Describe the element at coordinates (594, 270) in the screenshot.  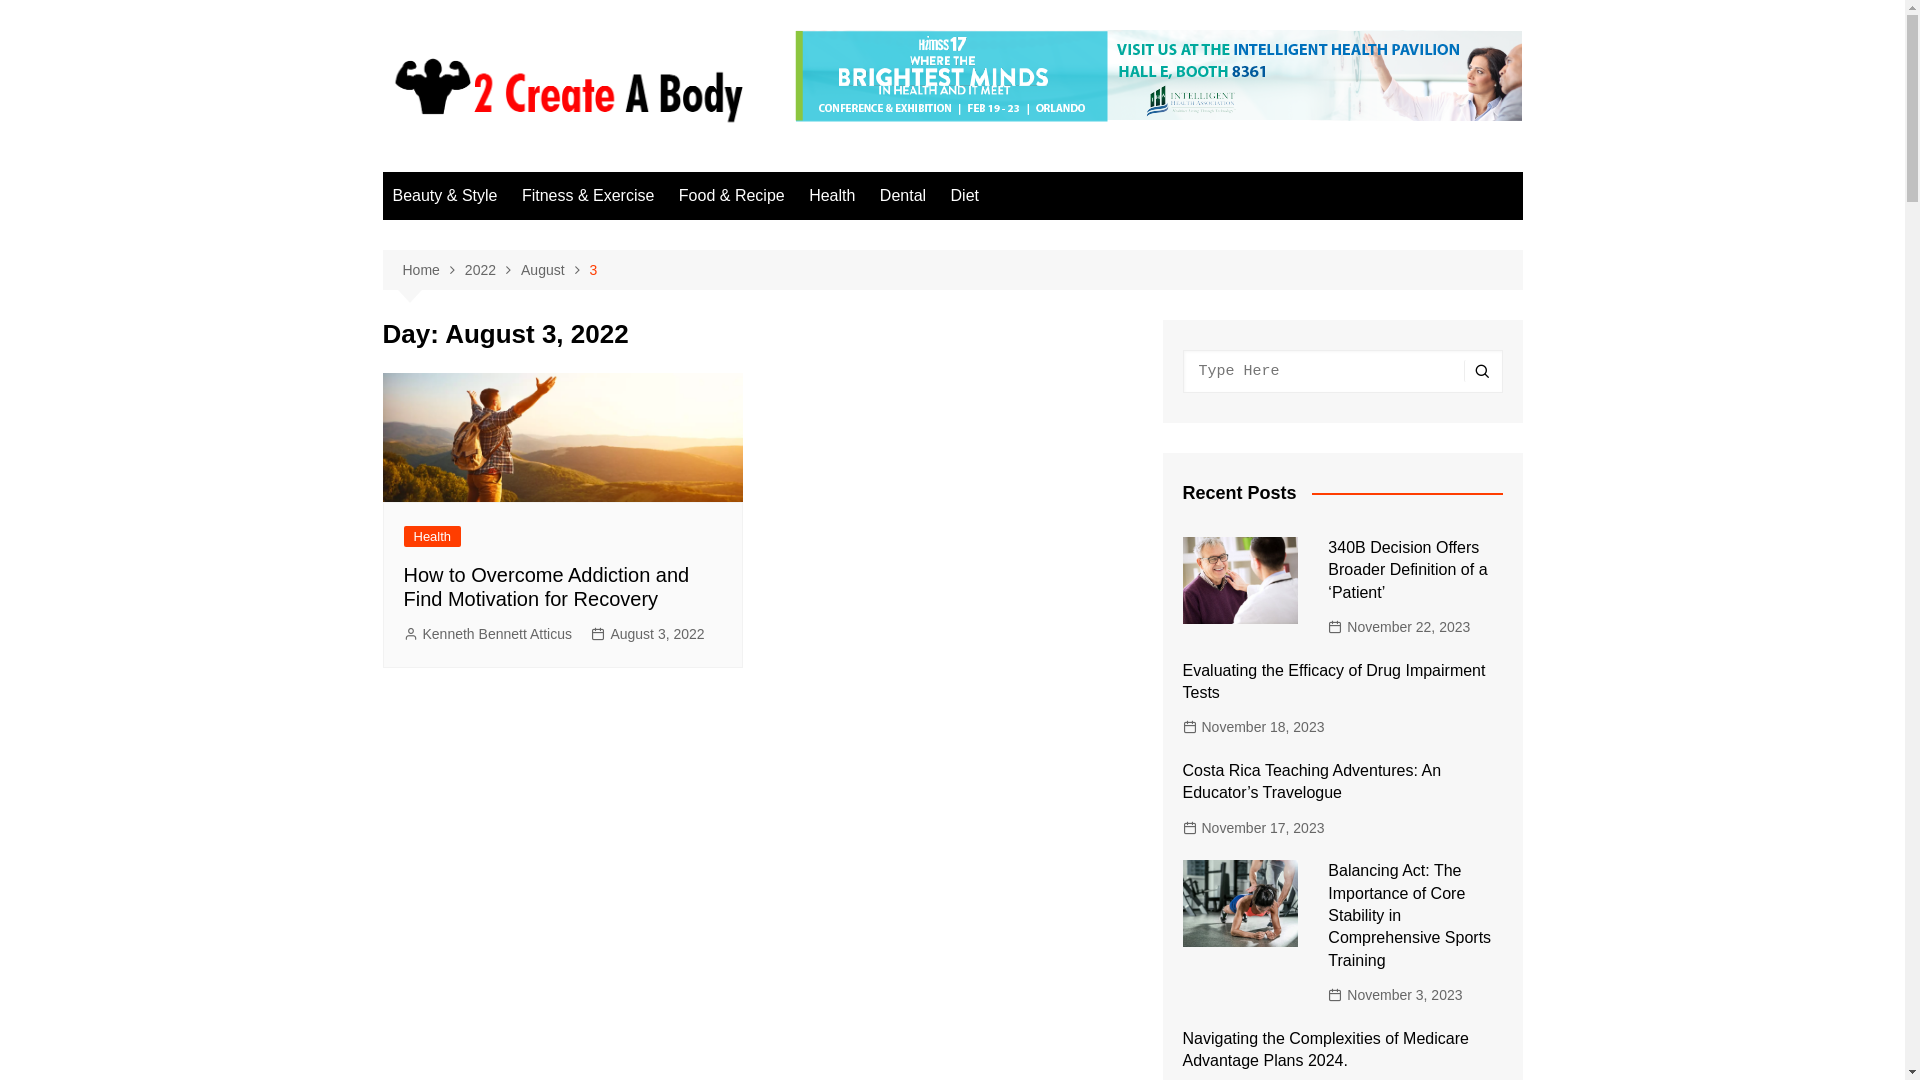
I see `3` at that location.